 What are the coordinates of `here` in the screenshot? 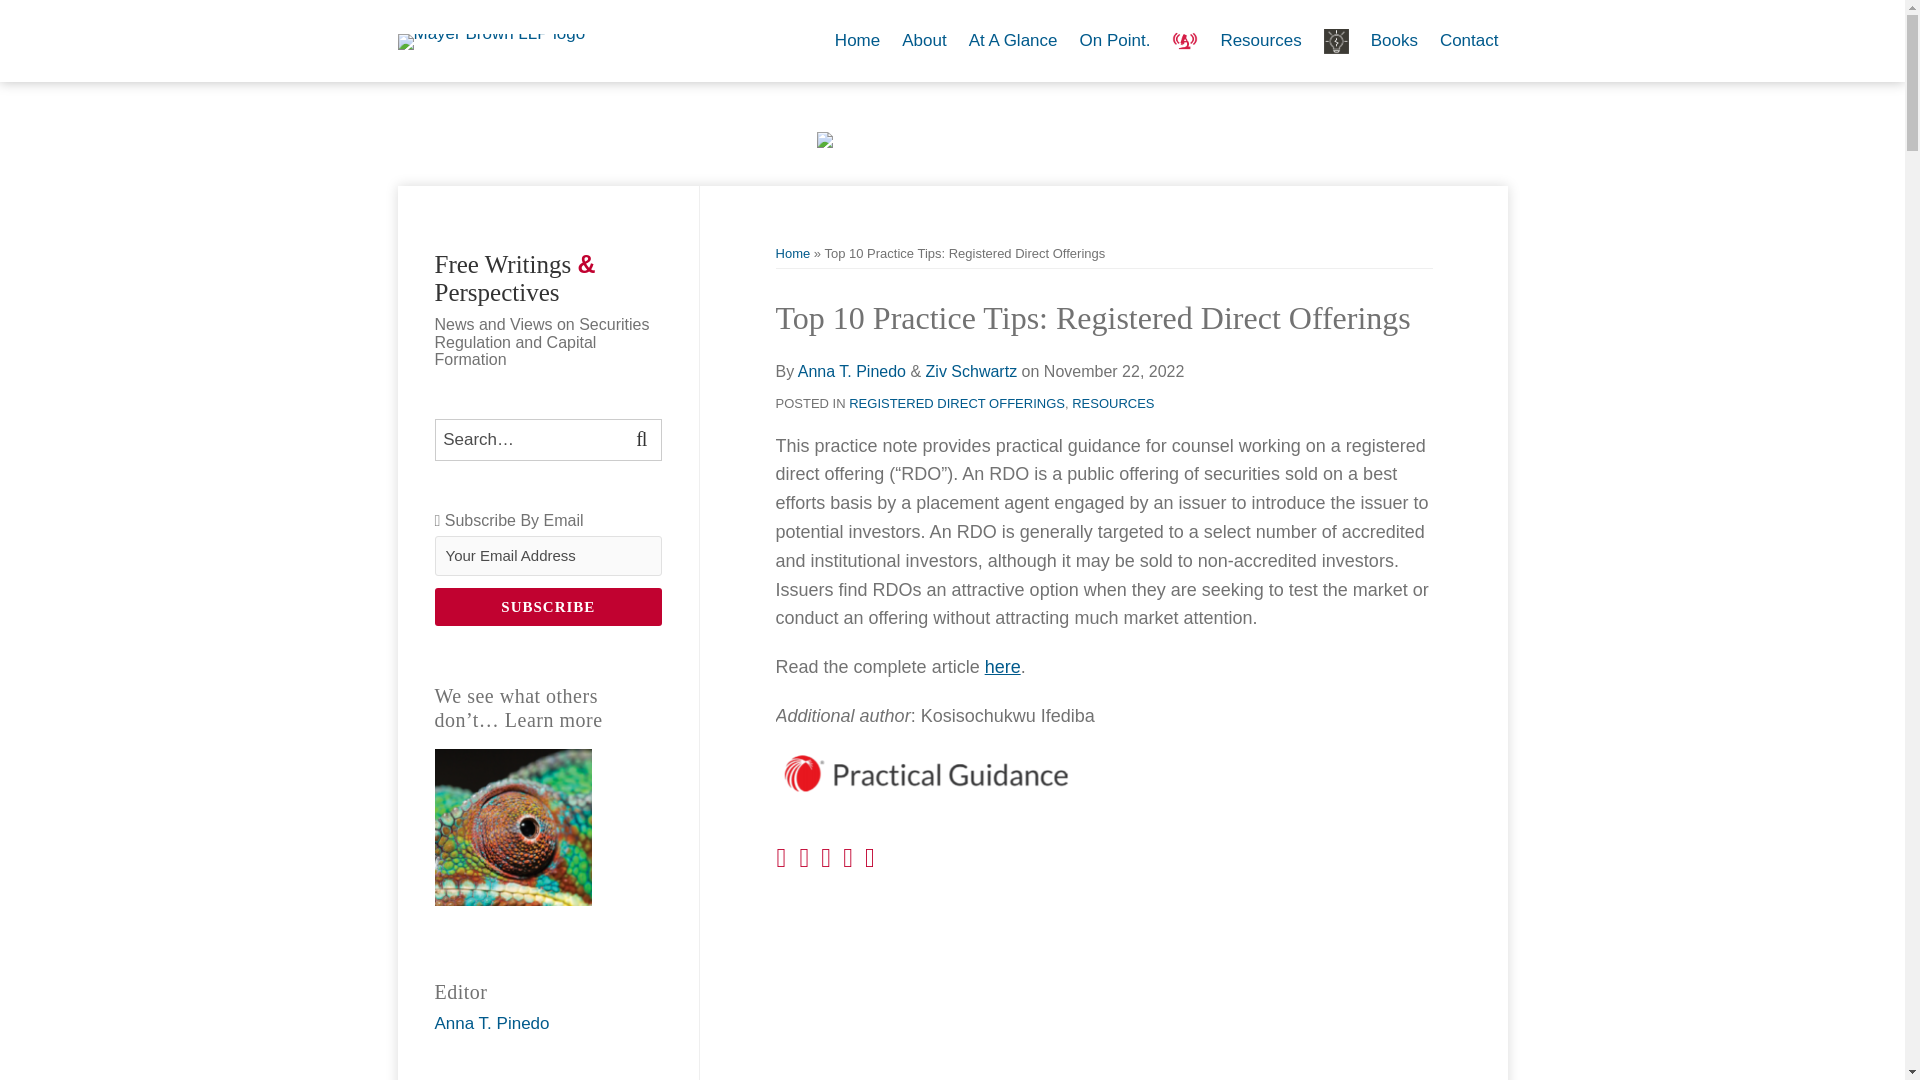 It's located at (1002, 666).